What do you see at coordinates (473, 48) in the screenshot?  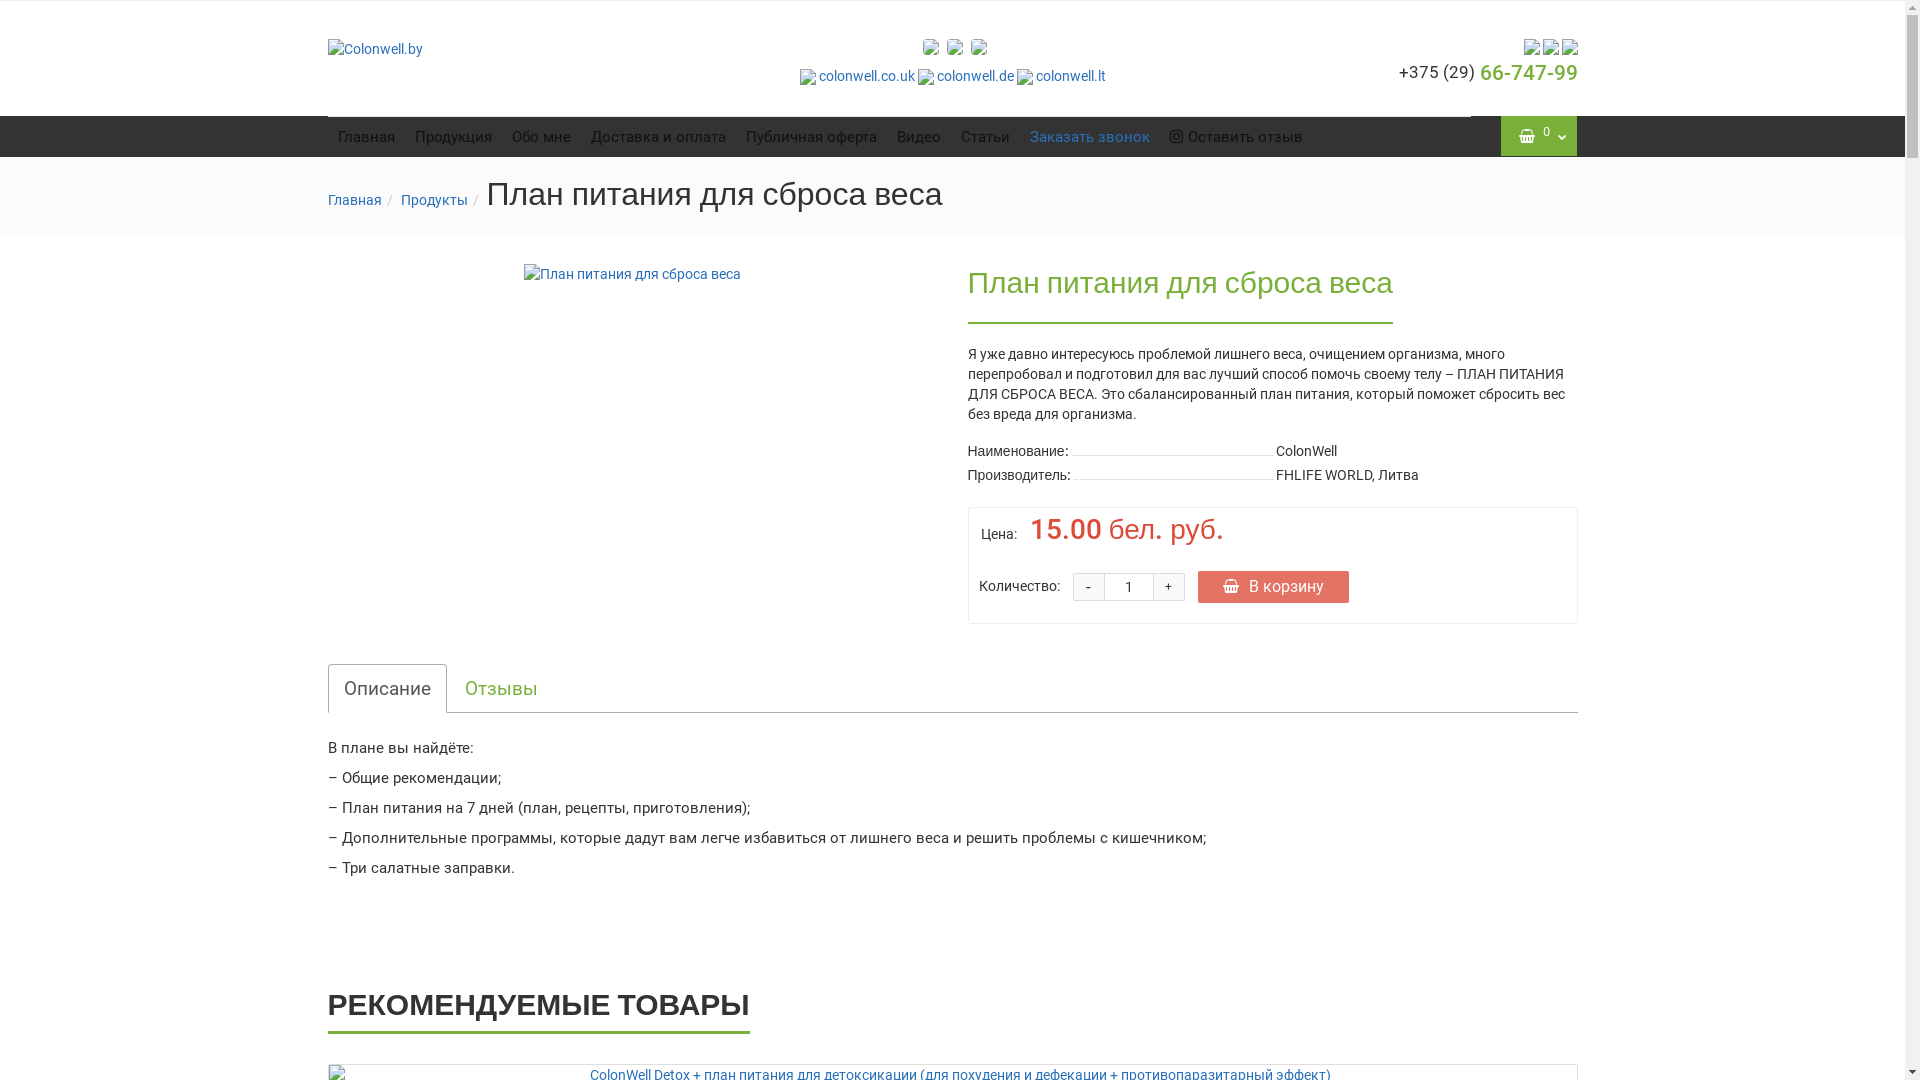 I see `Colonwell.by` at bounding box center [473, 48].